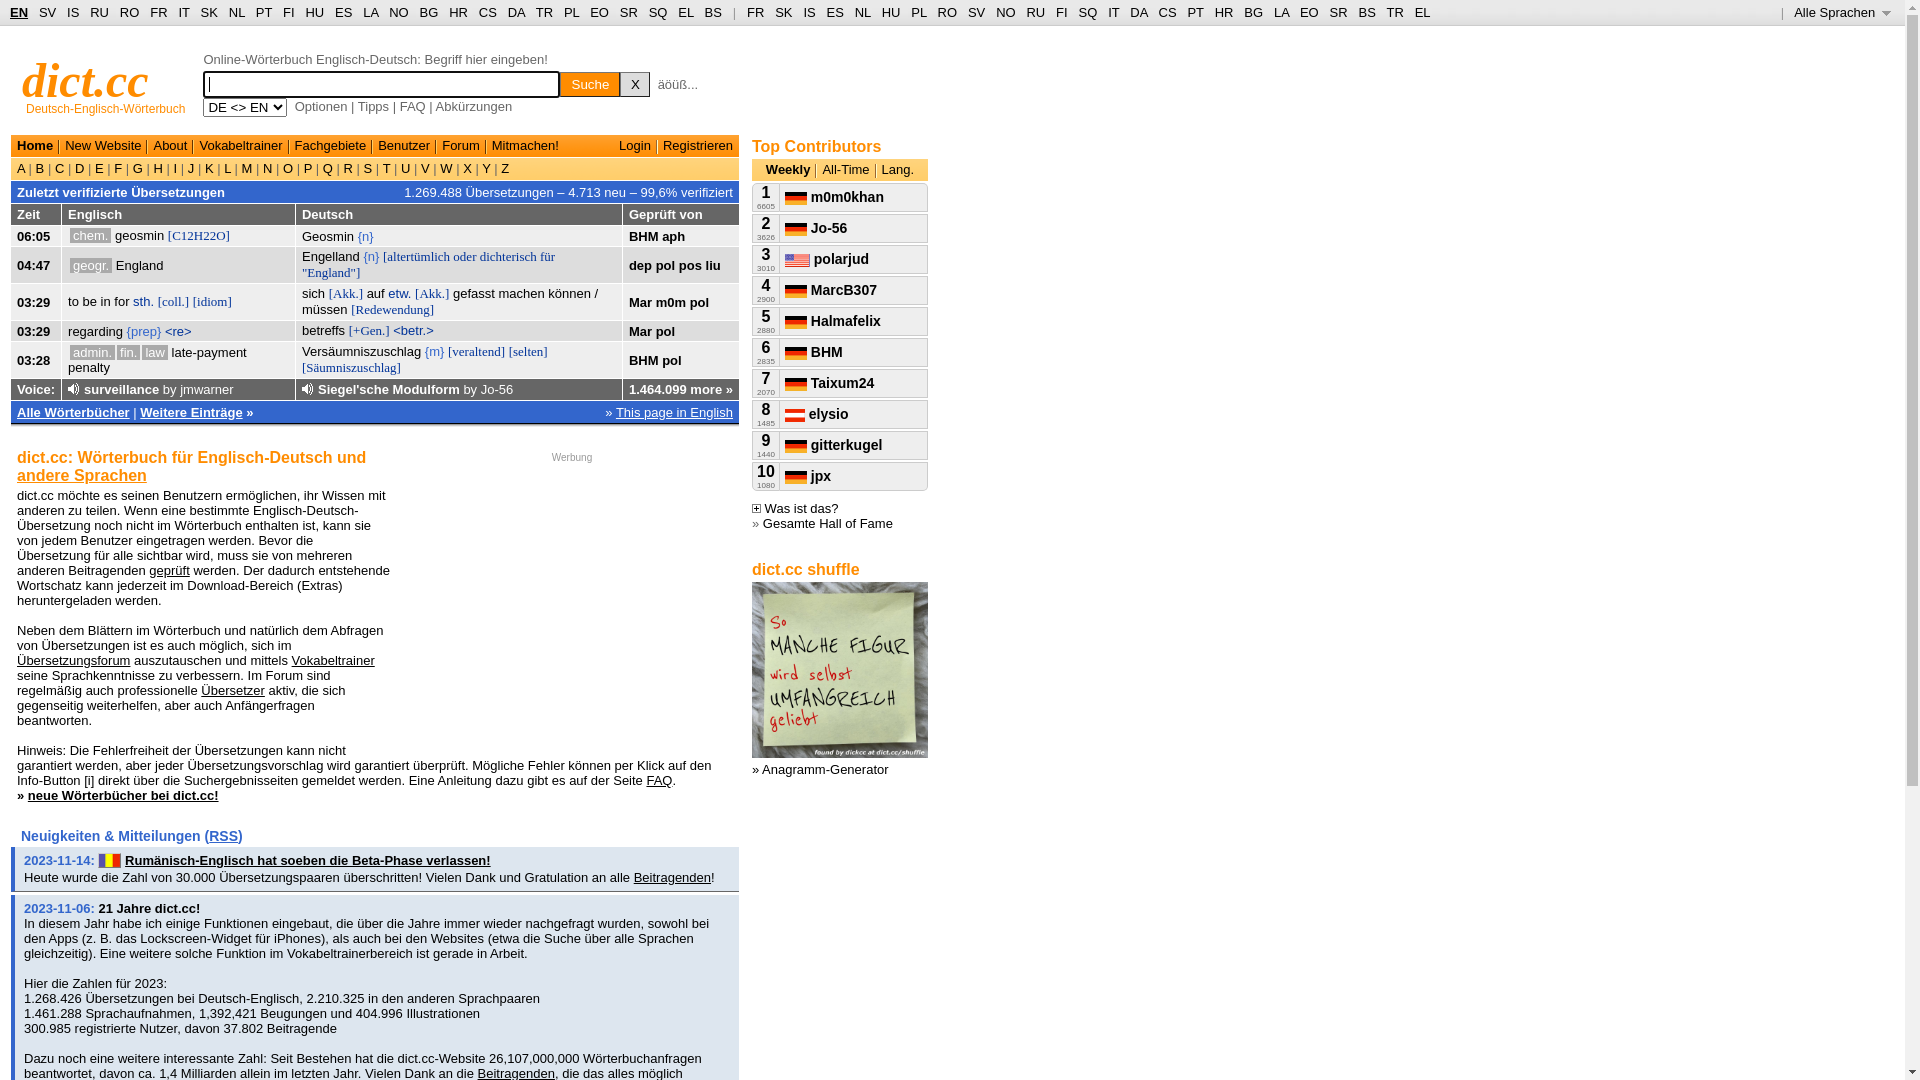 Image resolution: width=1920 pixels, height=1080 pixels. Describe the element at coordinates (374, 106) in the screenshot. I see `Tipps` at that location.